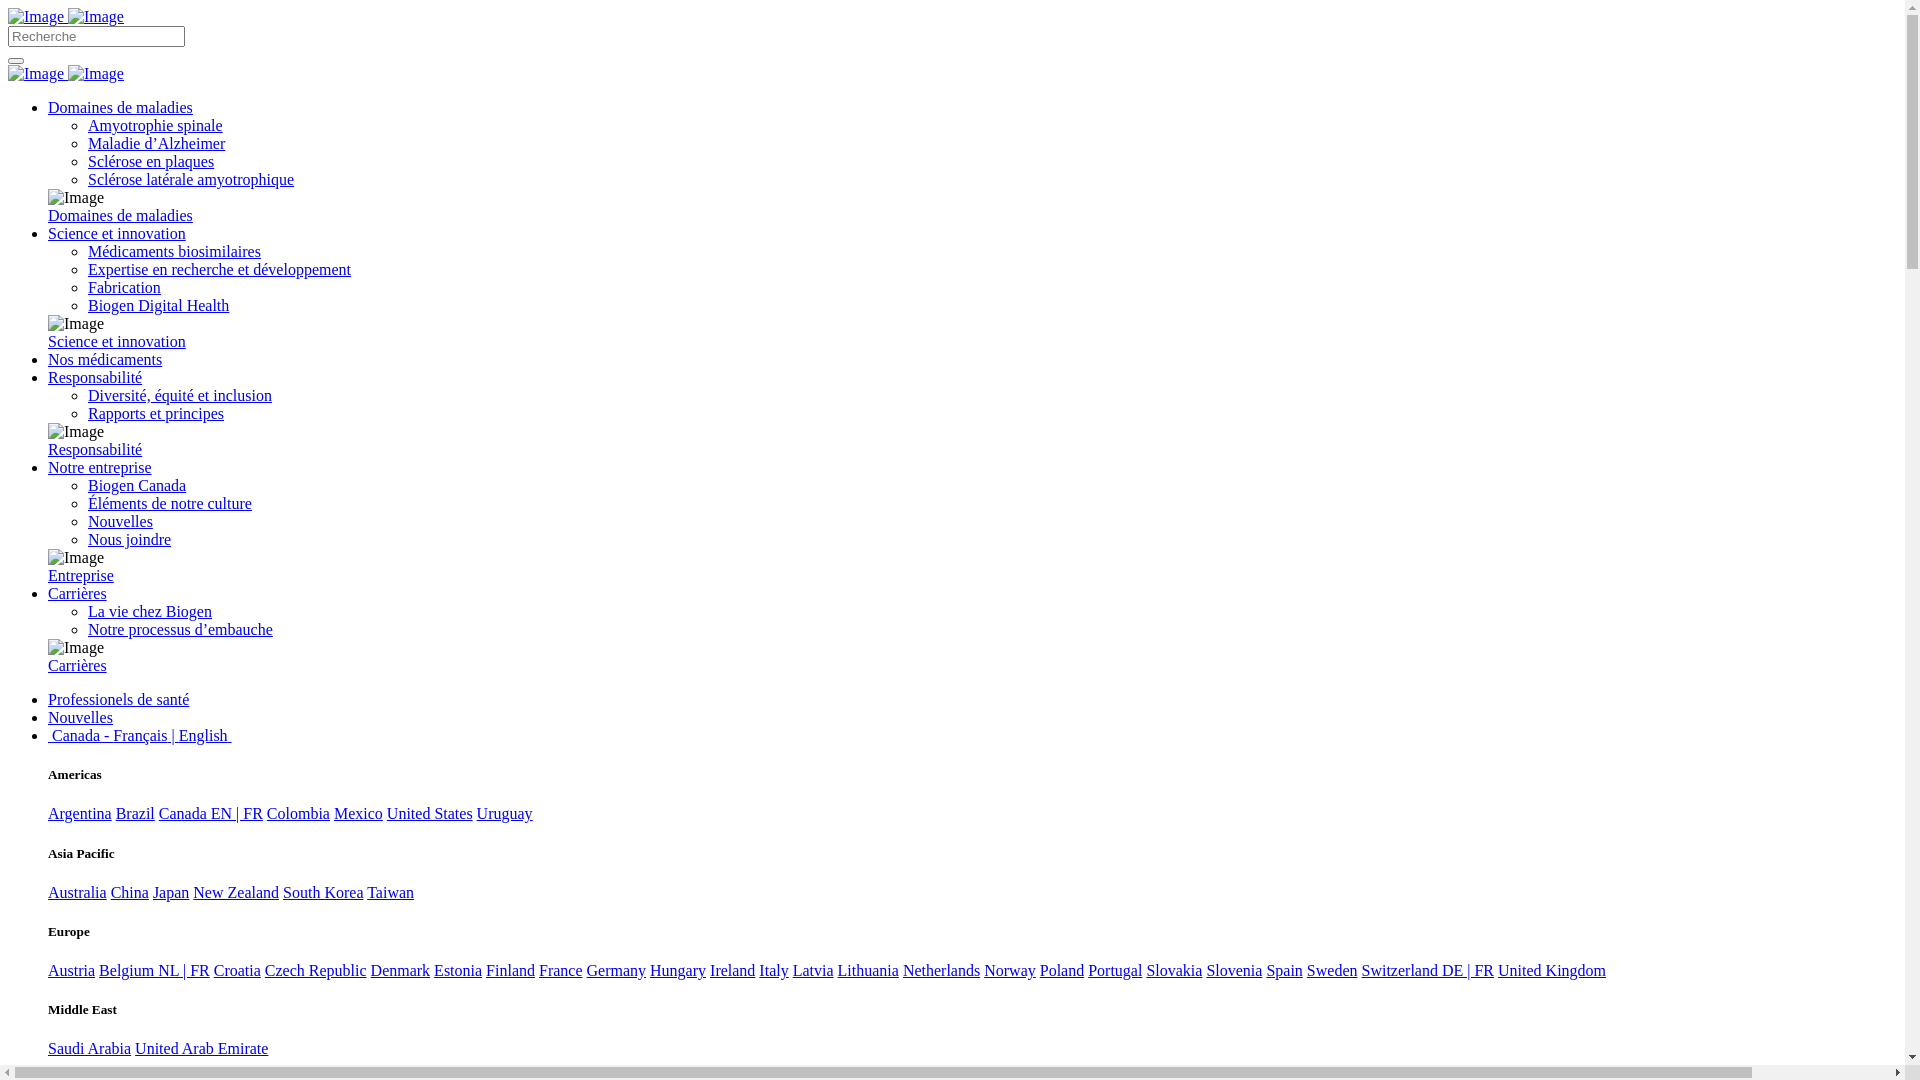 The width and height of the screenshot is (1920, 1080). What do you see at coordinates (1062, 970) in the screenshot?
I see `Poland` at bounding box center [1062, 970].